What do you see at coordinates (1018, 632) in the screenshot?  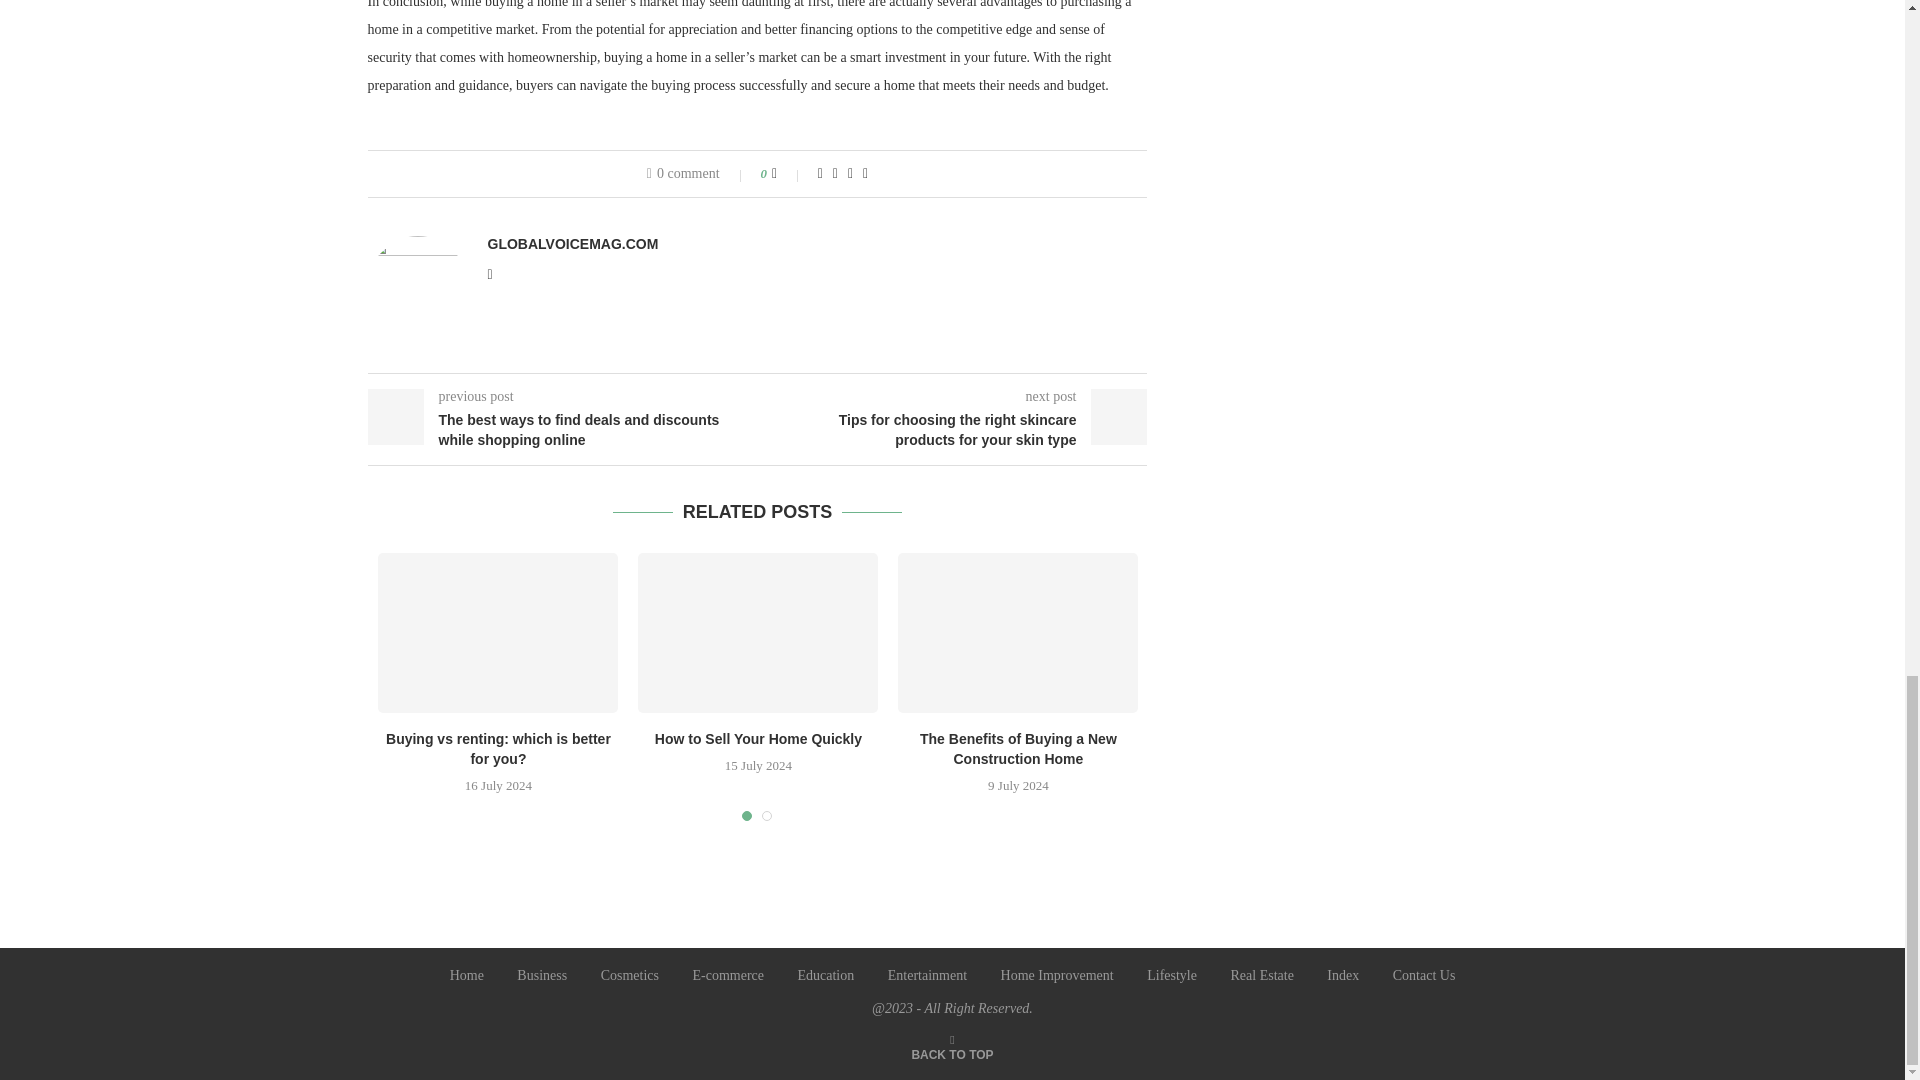 I see `The Benefits of Buying a New Construction Home` at bounding box center [1018, 632].